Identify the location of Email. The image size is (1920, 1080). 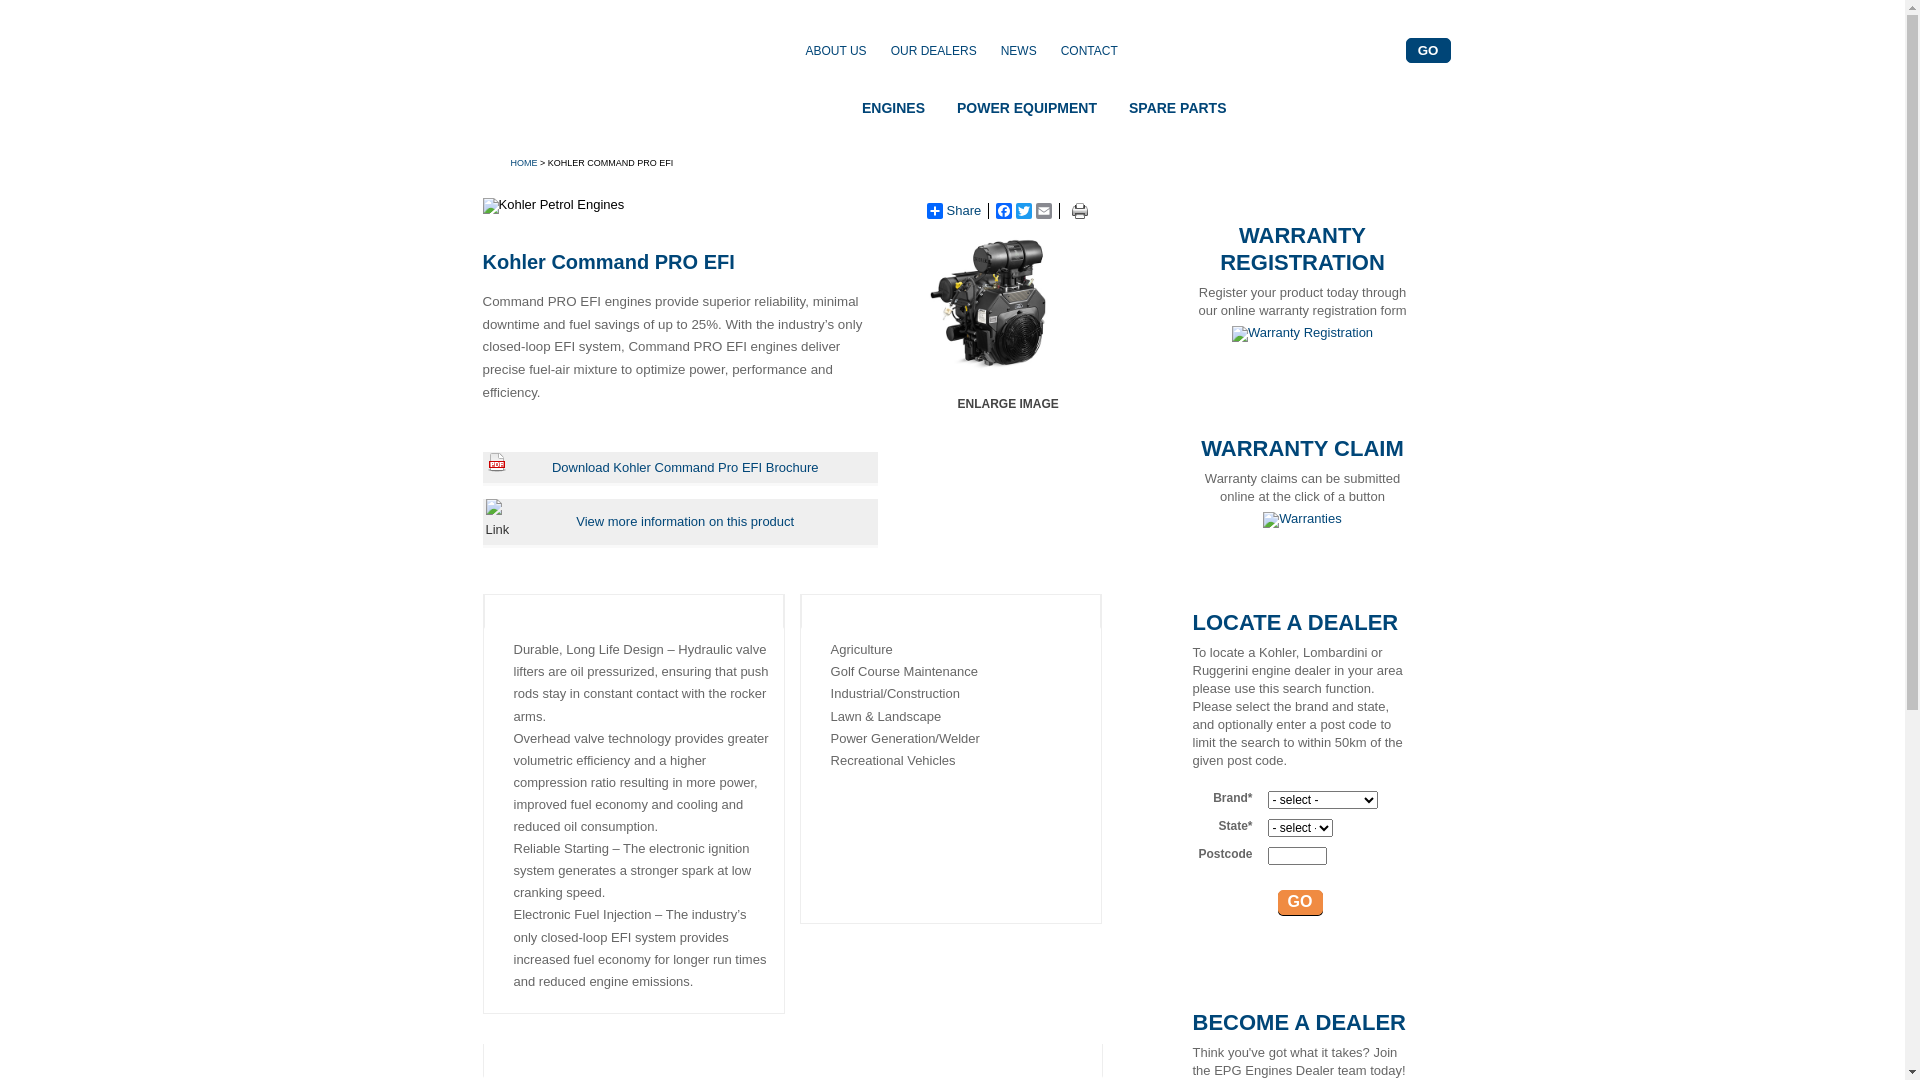
(1044, 211).